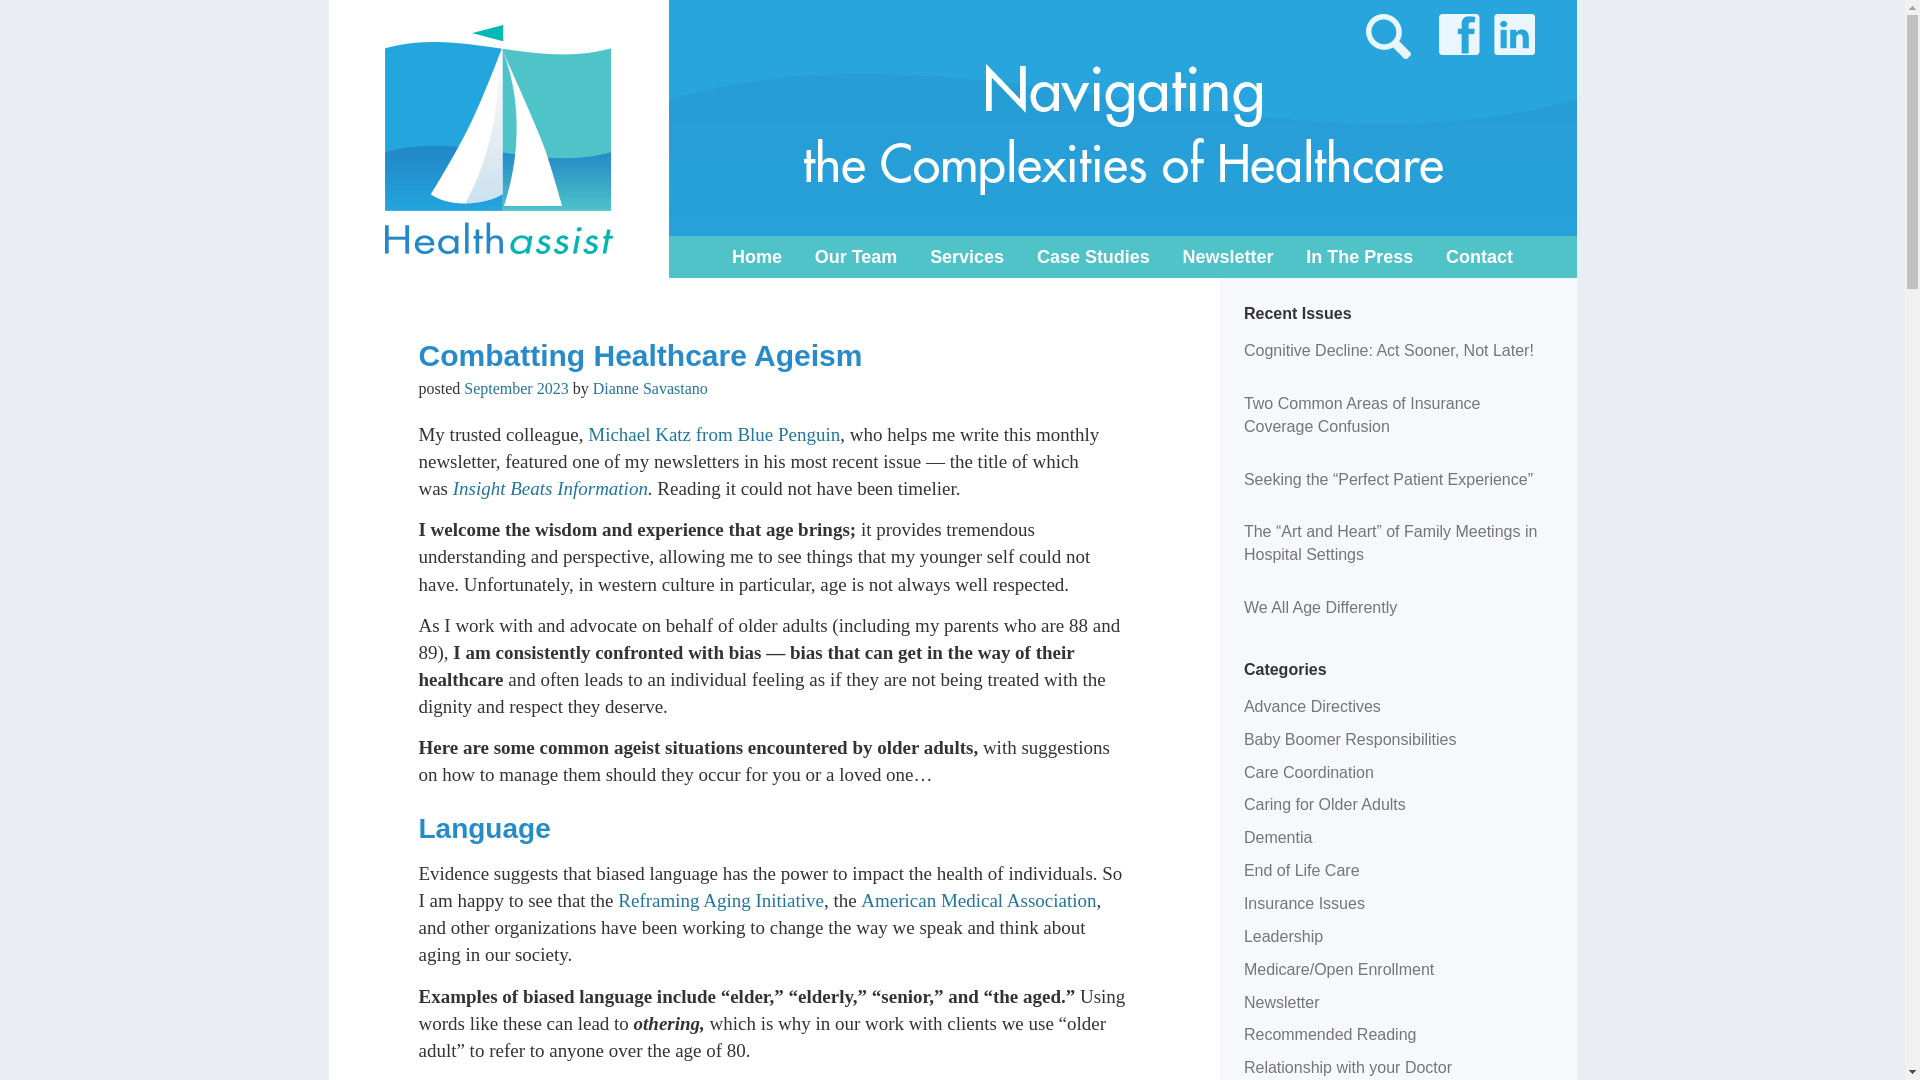 The image size is (1920, 1080). I want to click on Our Team, so click(856, 256).